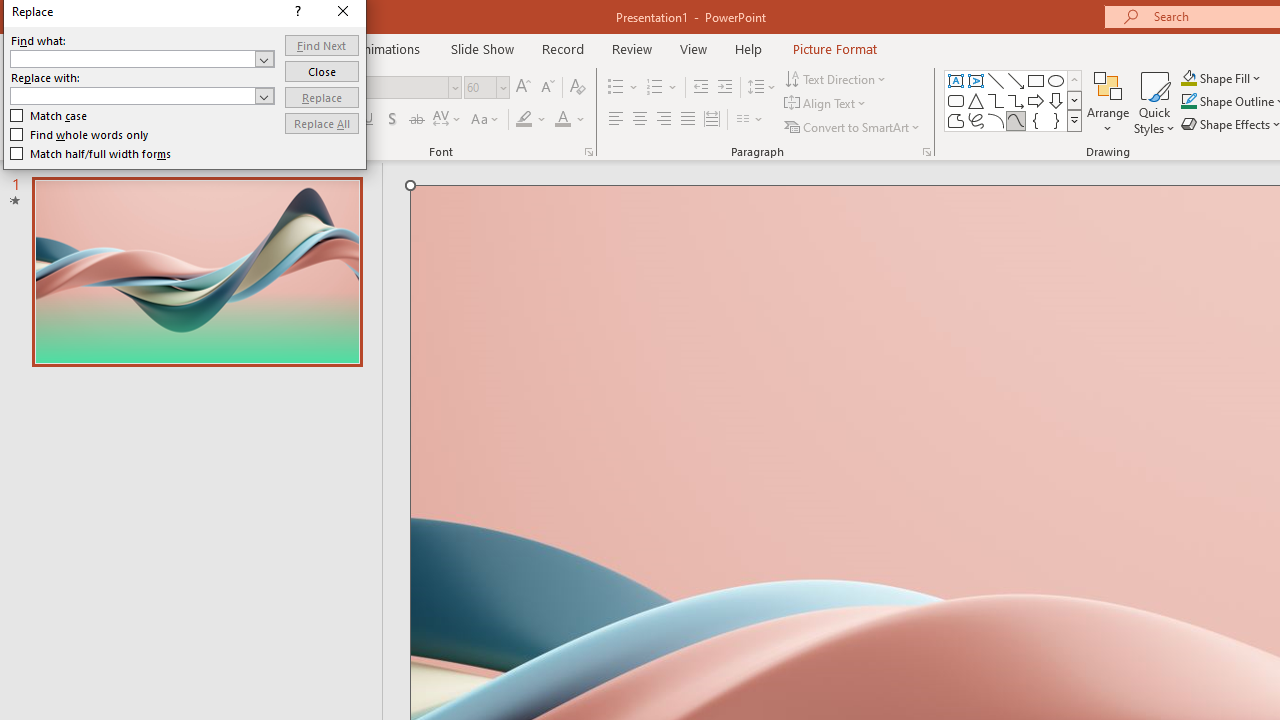 The height and width of the screenshot is (720, 1280). Describe the element at coordinates (322, 96) in the screenshot. I see `Replace` at that location.